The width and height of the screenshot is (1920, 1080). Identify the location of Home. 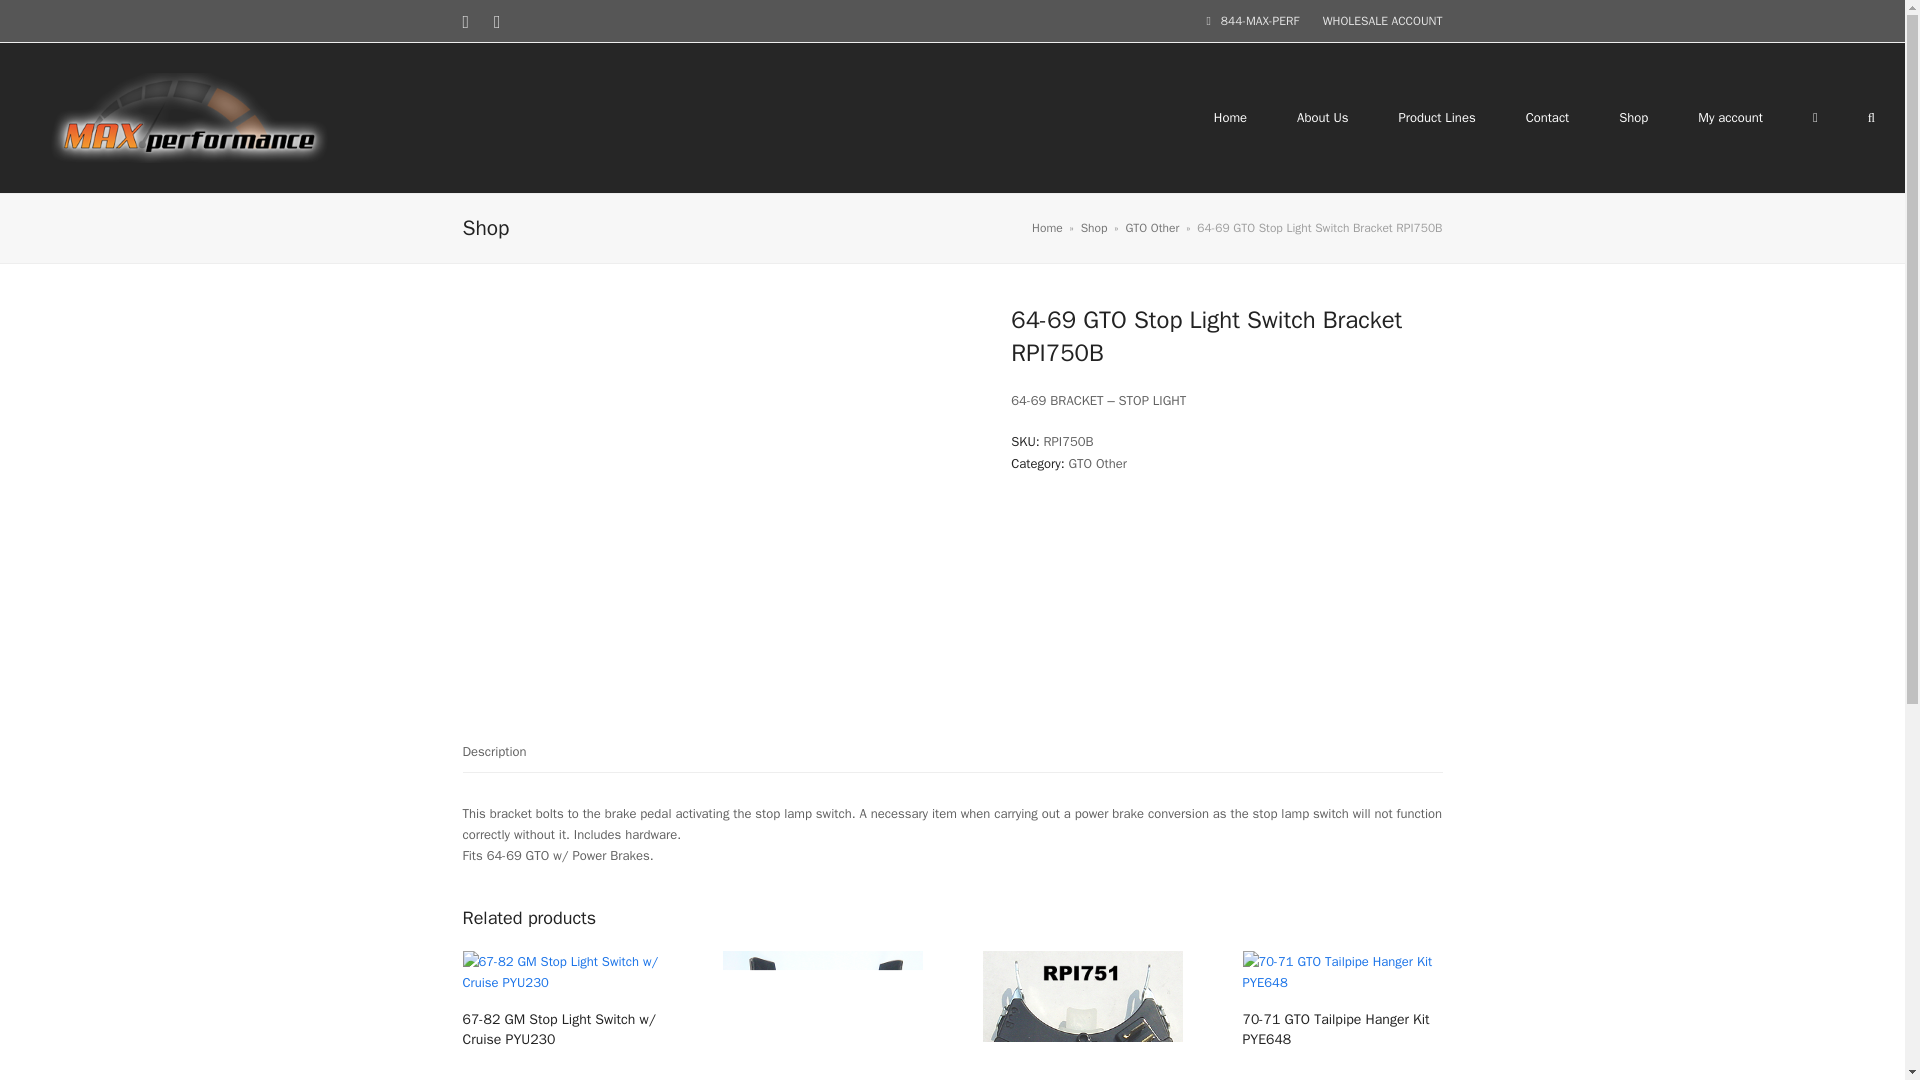
(1048, 228).